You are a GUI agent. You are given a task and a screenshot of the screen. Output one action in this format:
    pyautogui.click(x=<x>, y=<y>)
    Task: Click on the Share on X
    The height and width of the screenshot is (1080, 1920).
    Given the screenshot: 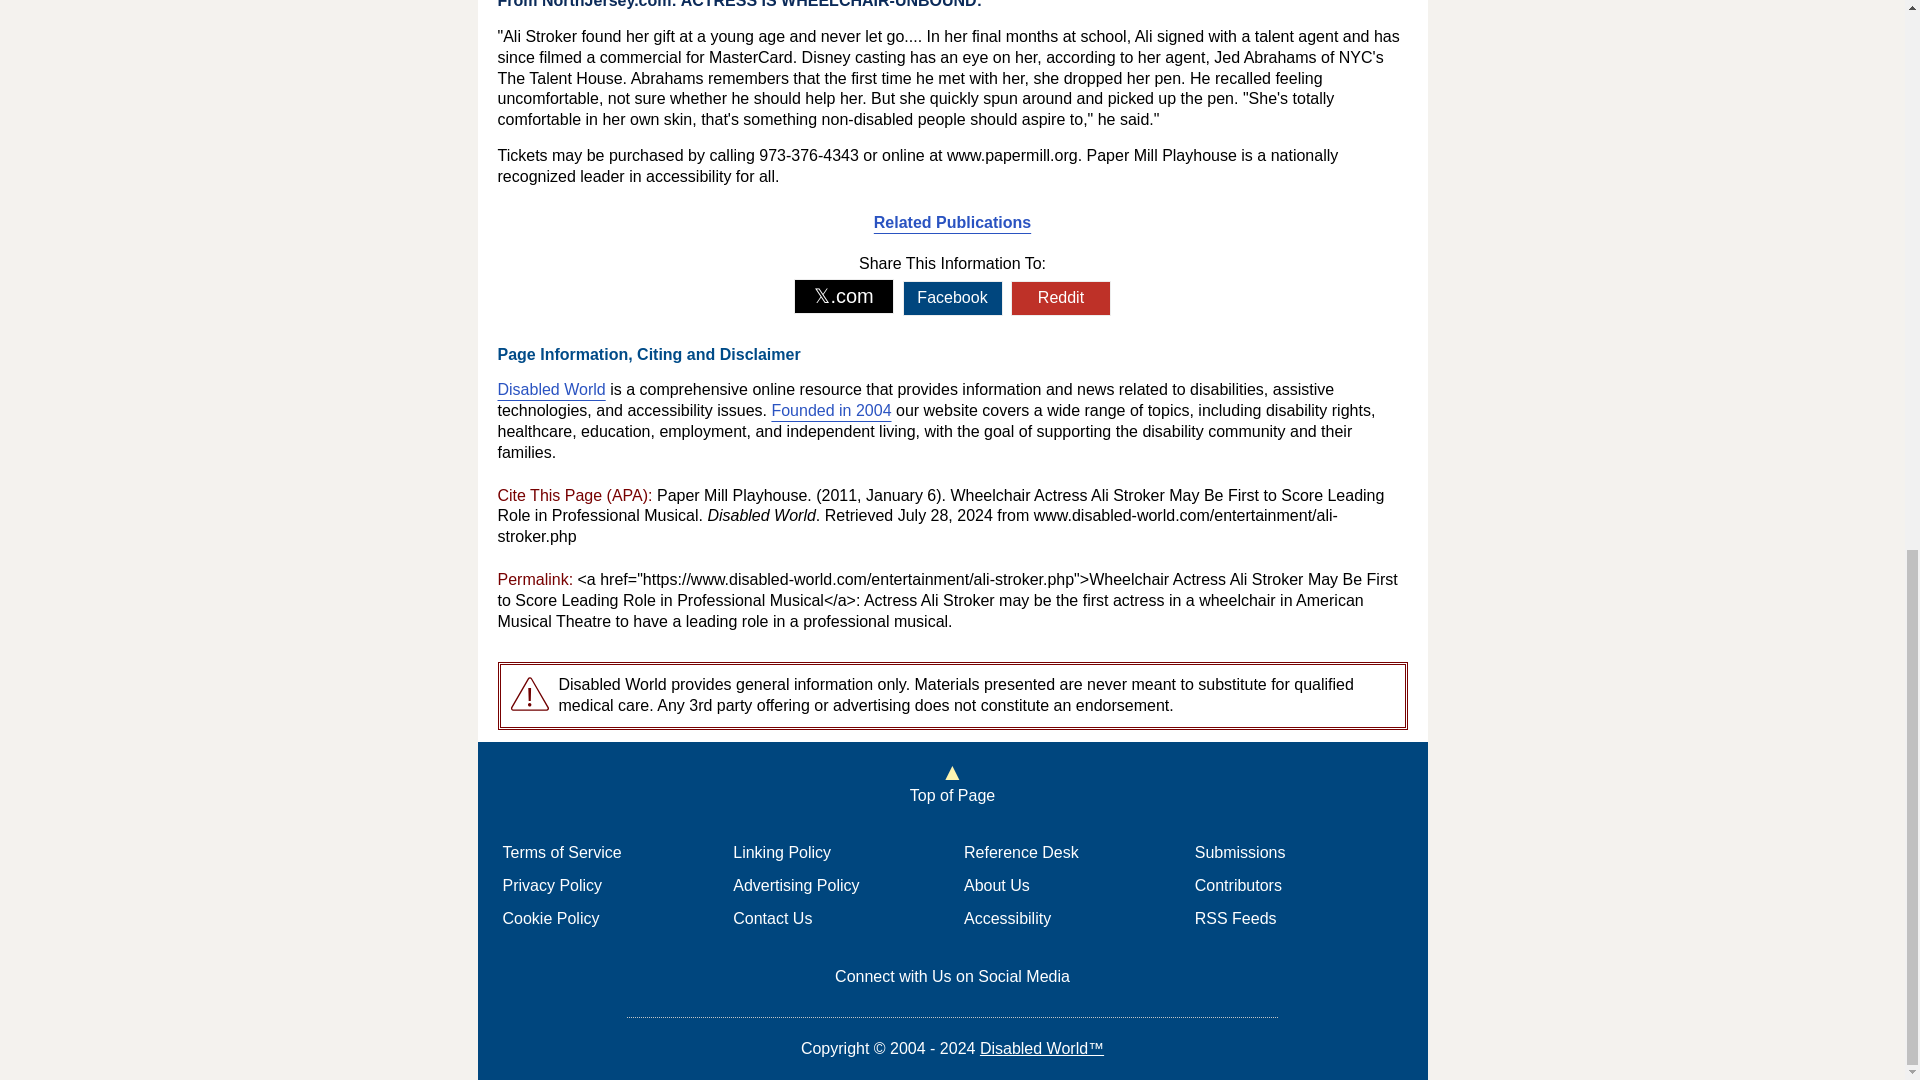 What is the action you would take?
    pyautogui.click(x=844, y=296)
    